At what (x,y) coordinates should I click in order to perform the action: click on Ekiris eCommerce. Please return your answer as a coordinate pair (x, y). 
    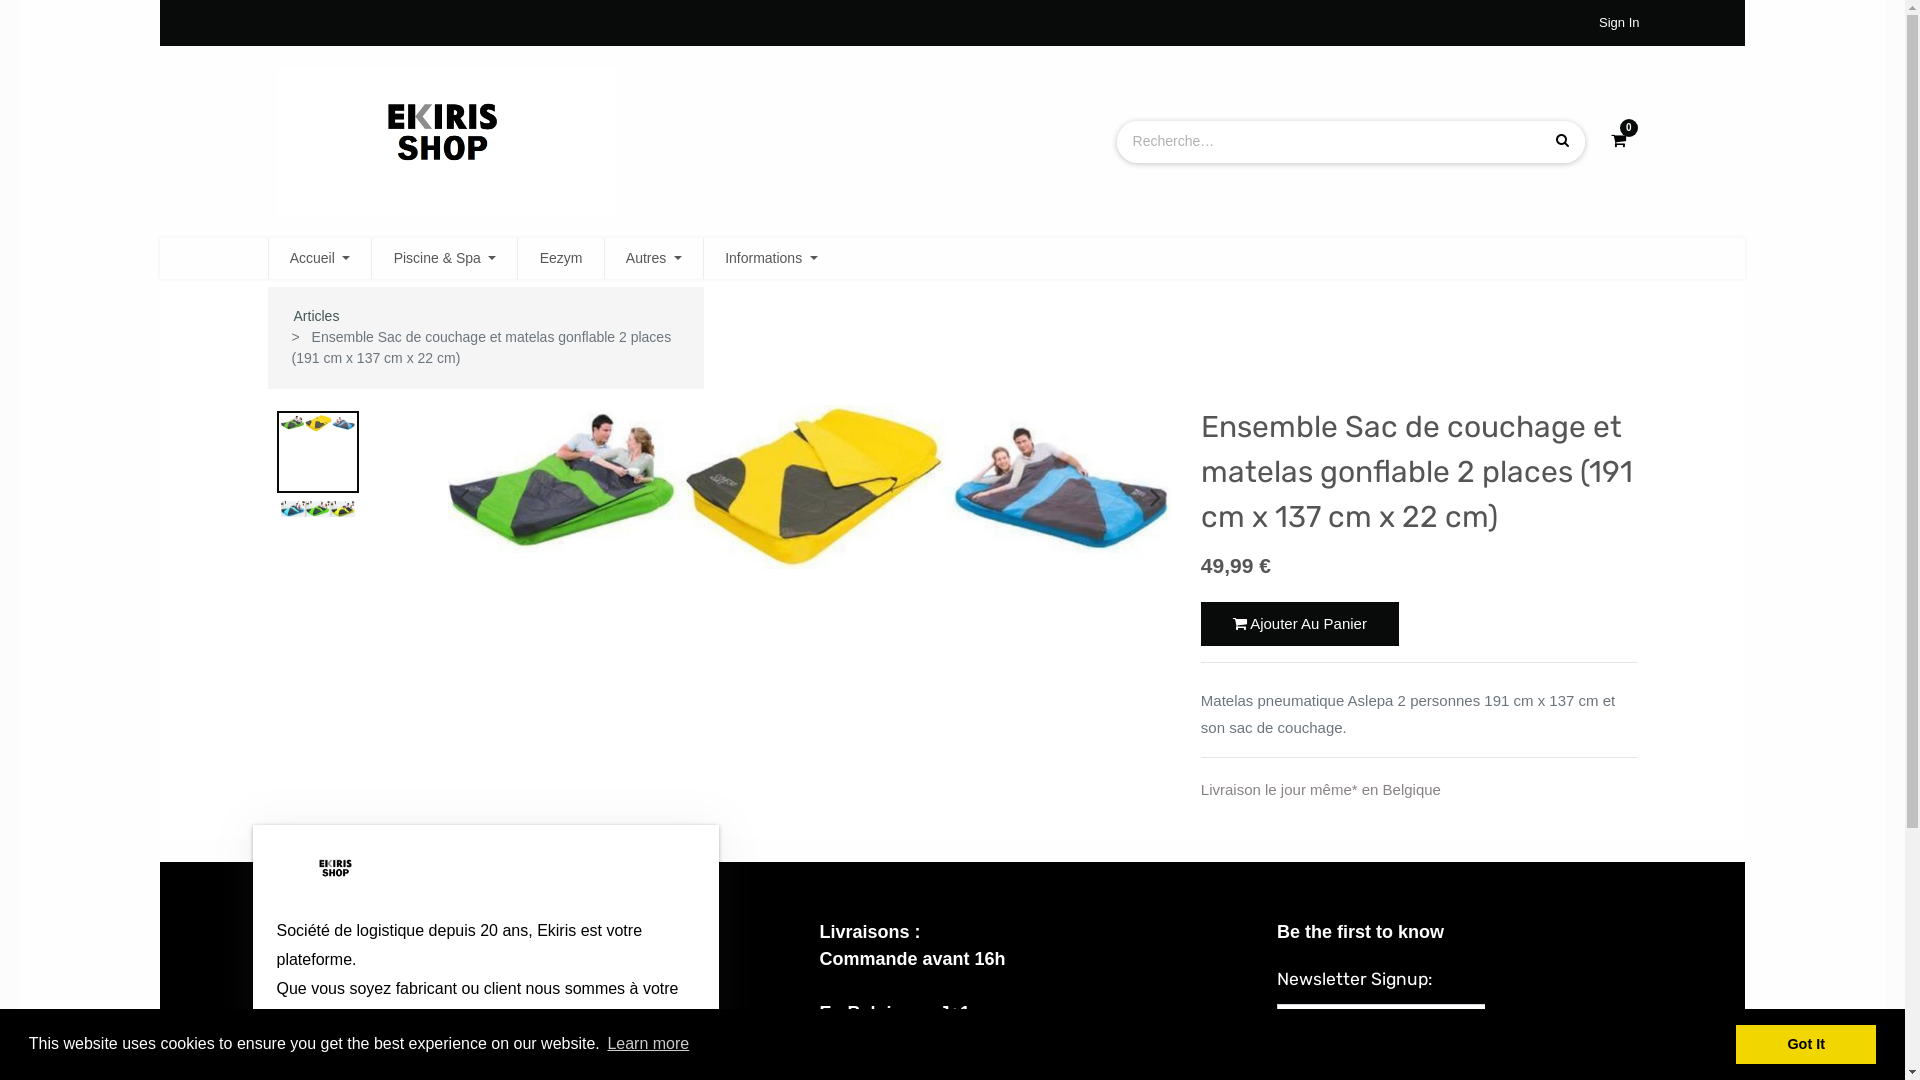
    Looking at the image, I should click on (336, 870).